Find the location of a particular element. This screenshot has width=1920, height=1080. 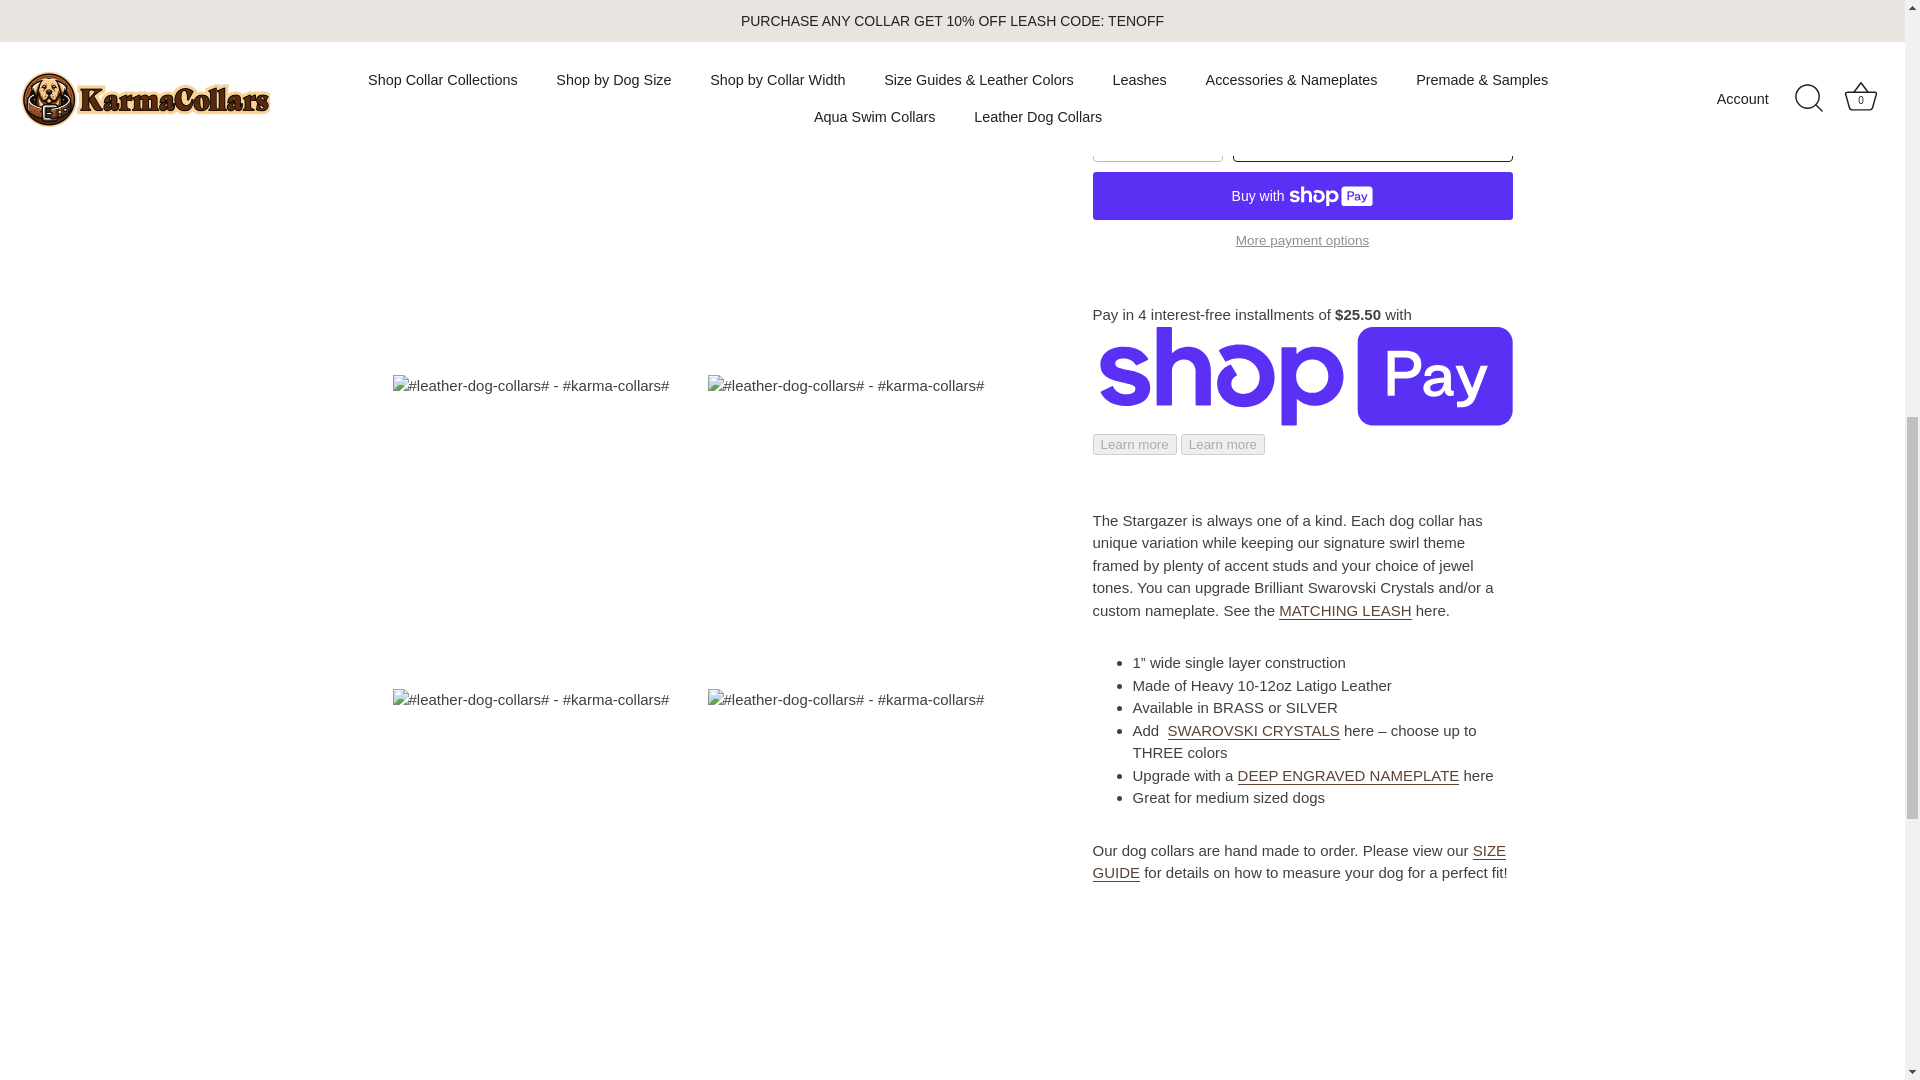

matching leash to stargazer collar is located at coordinates (1344, 304).